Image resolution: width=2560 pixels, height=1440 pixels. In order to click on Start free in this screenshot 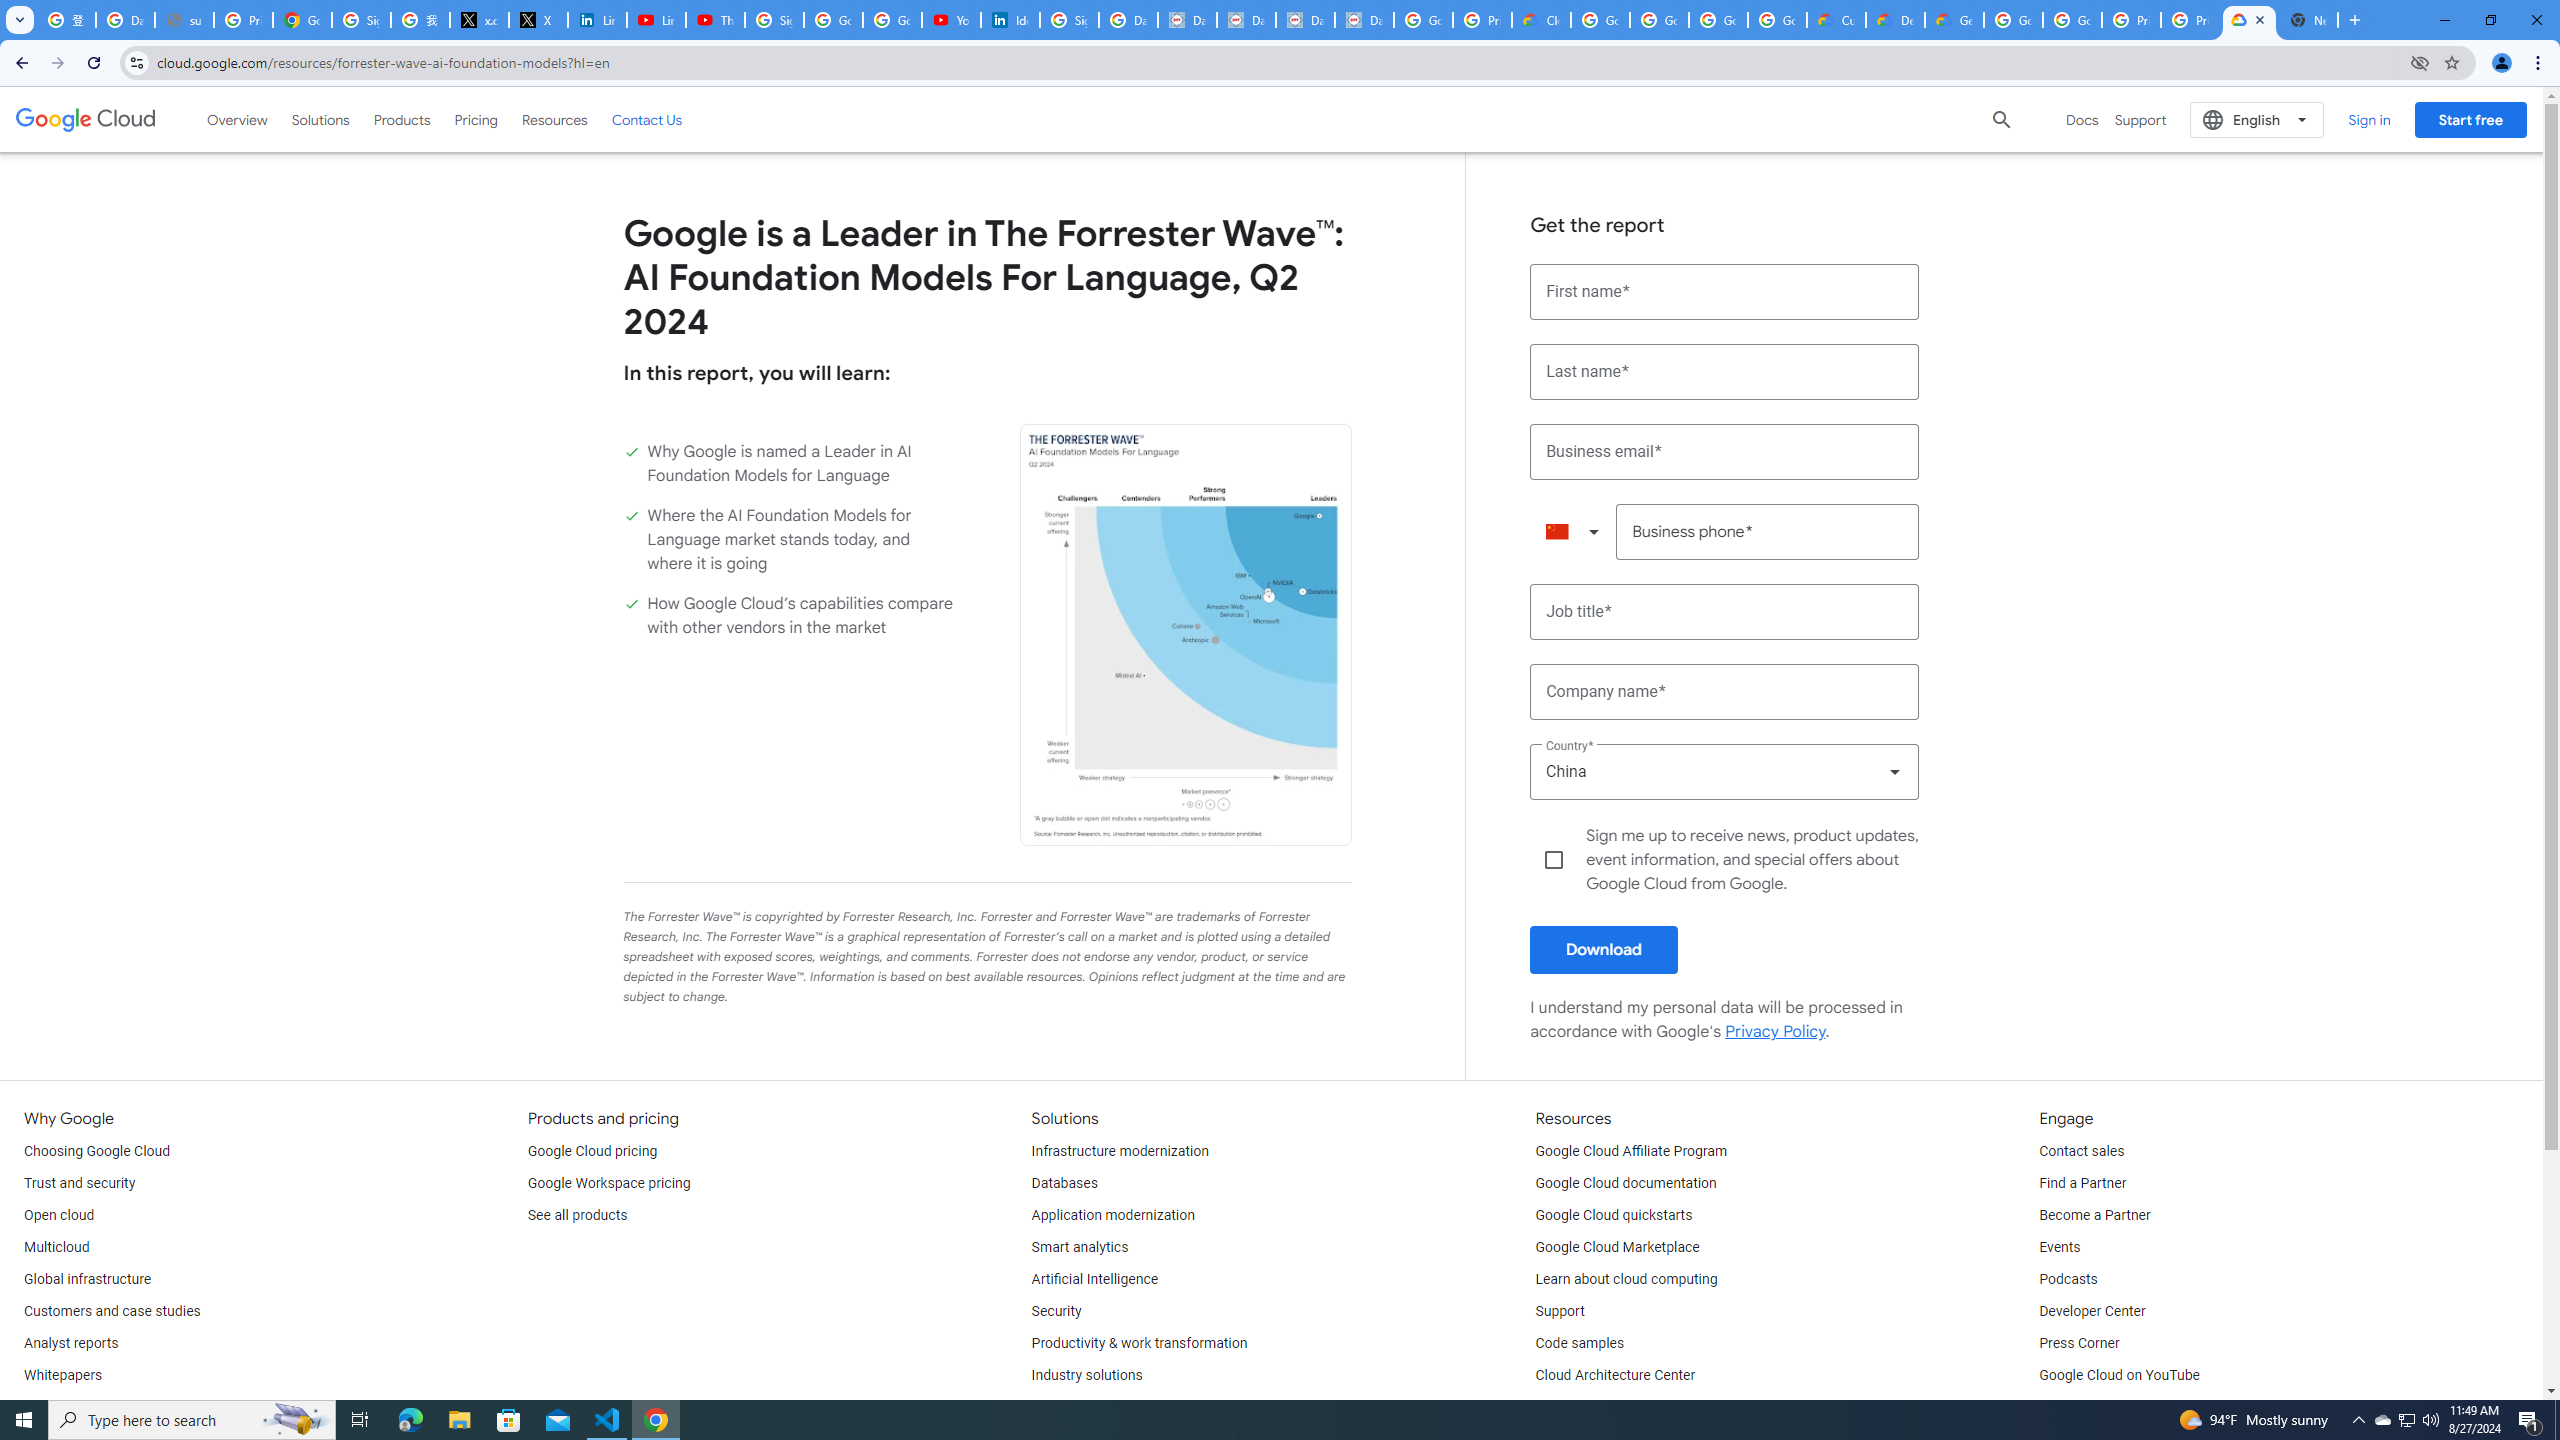, I will do `click(2470, 119)`.